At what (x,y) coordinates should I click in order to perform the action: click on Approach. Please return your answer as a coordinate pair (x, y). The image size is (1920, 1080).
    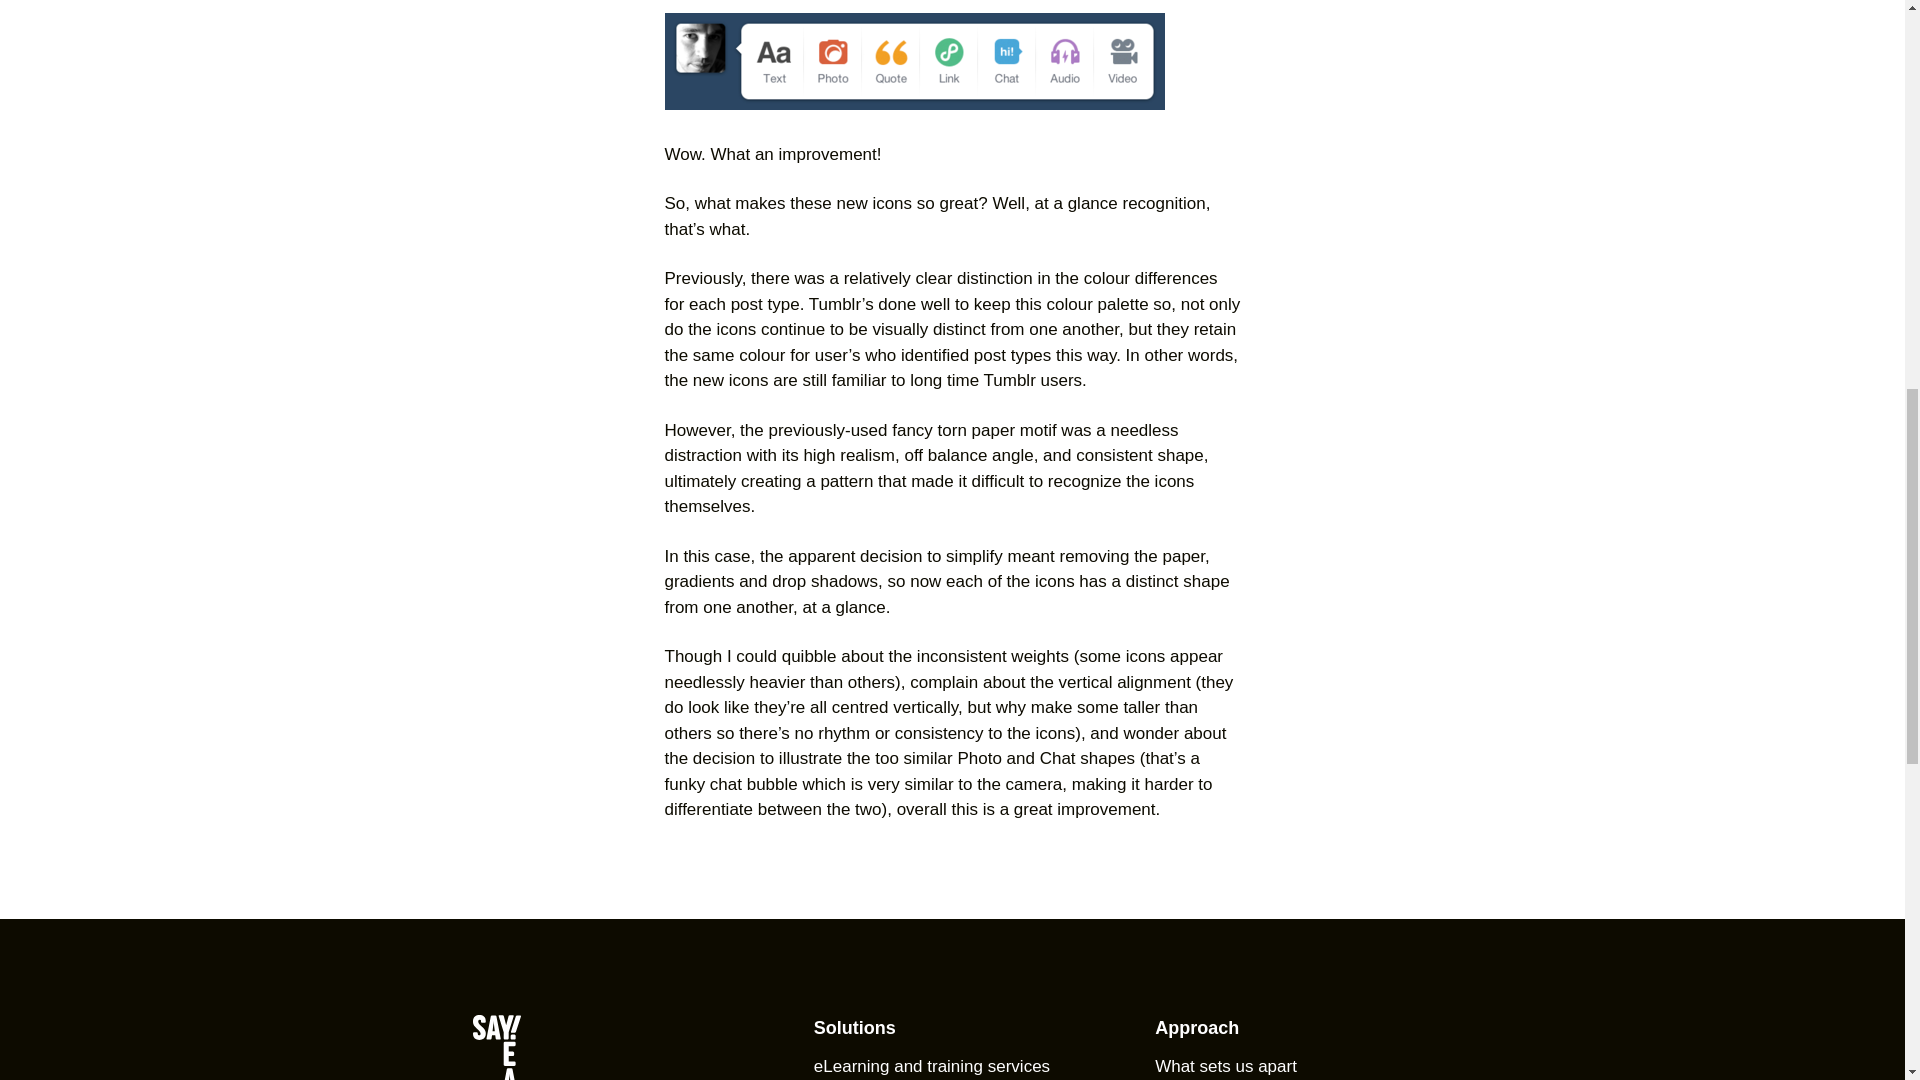
    Looking at the image, I should click on (1196, 1028).